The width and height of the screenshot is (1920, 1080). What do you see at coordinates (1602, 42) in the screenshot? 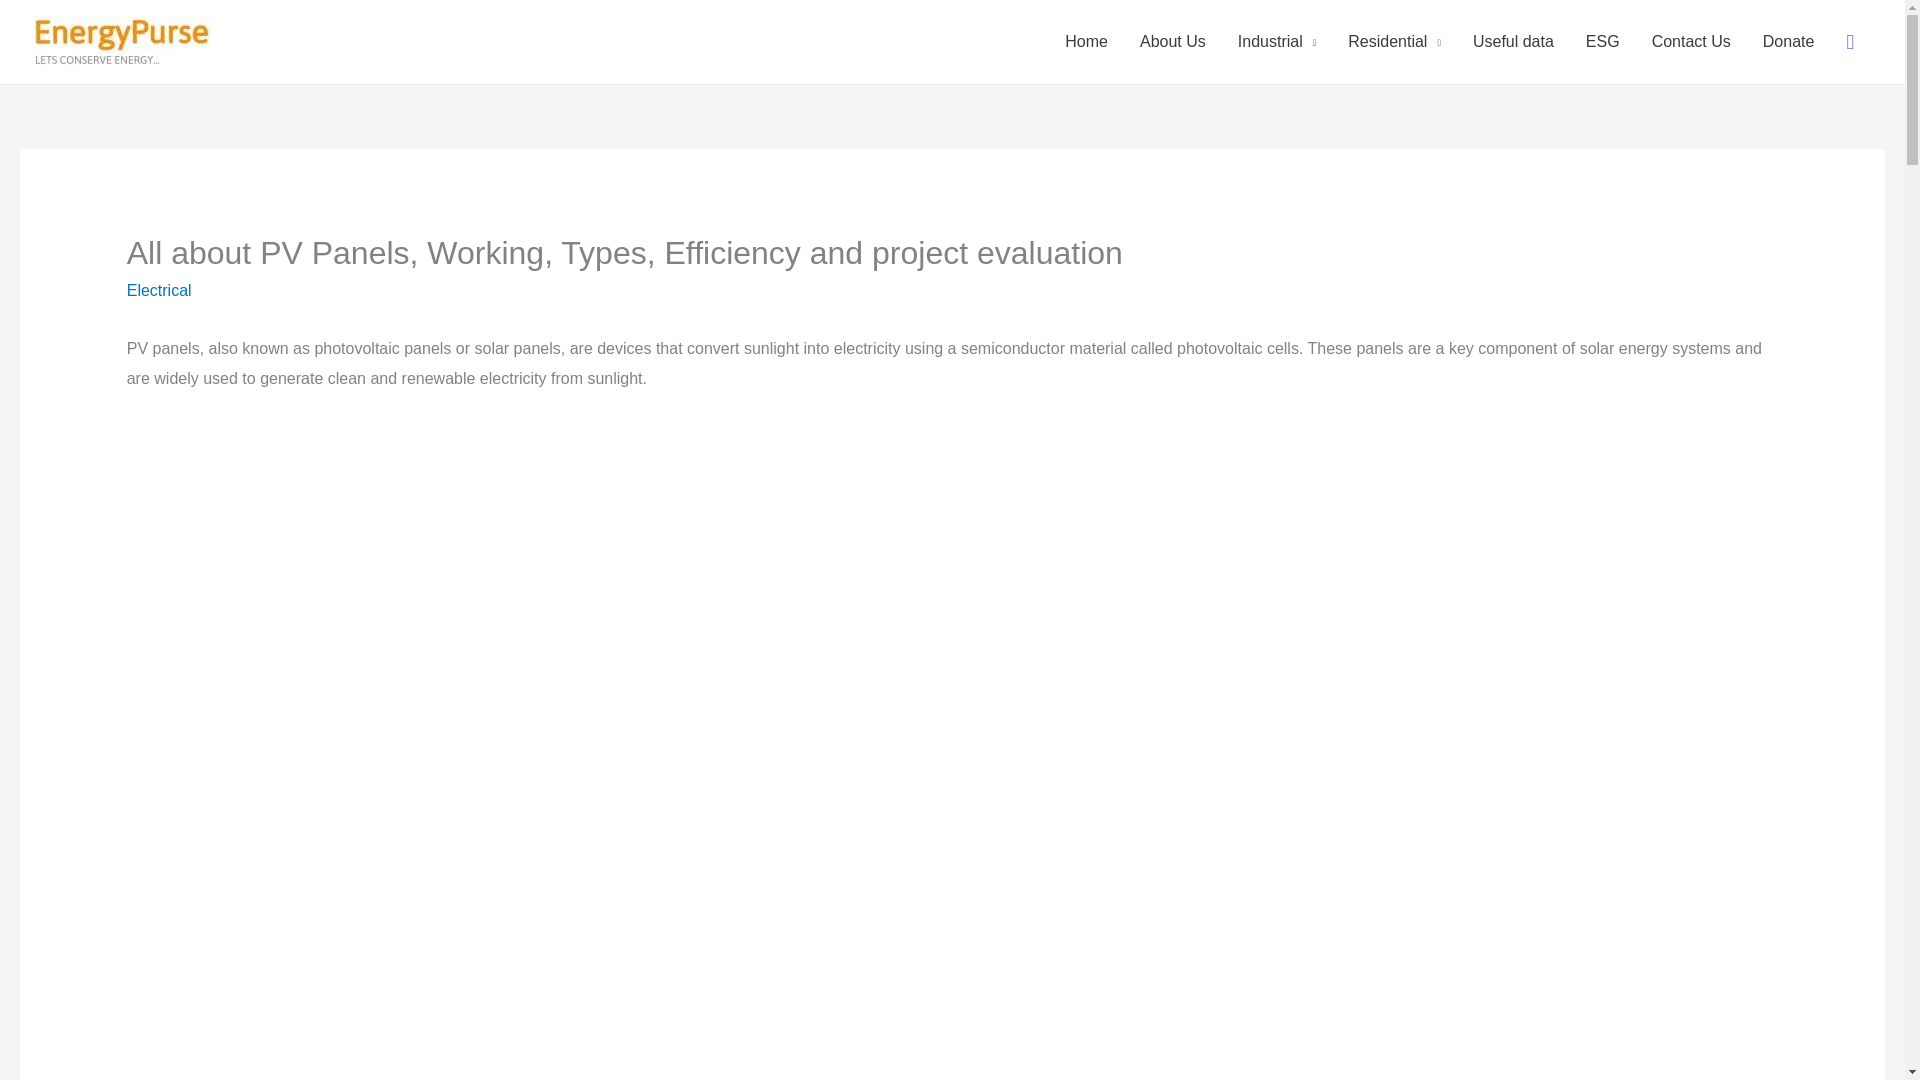
I see `ESG` at bounding box center [1602, 42].